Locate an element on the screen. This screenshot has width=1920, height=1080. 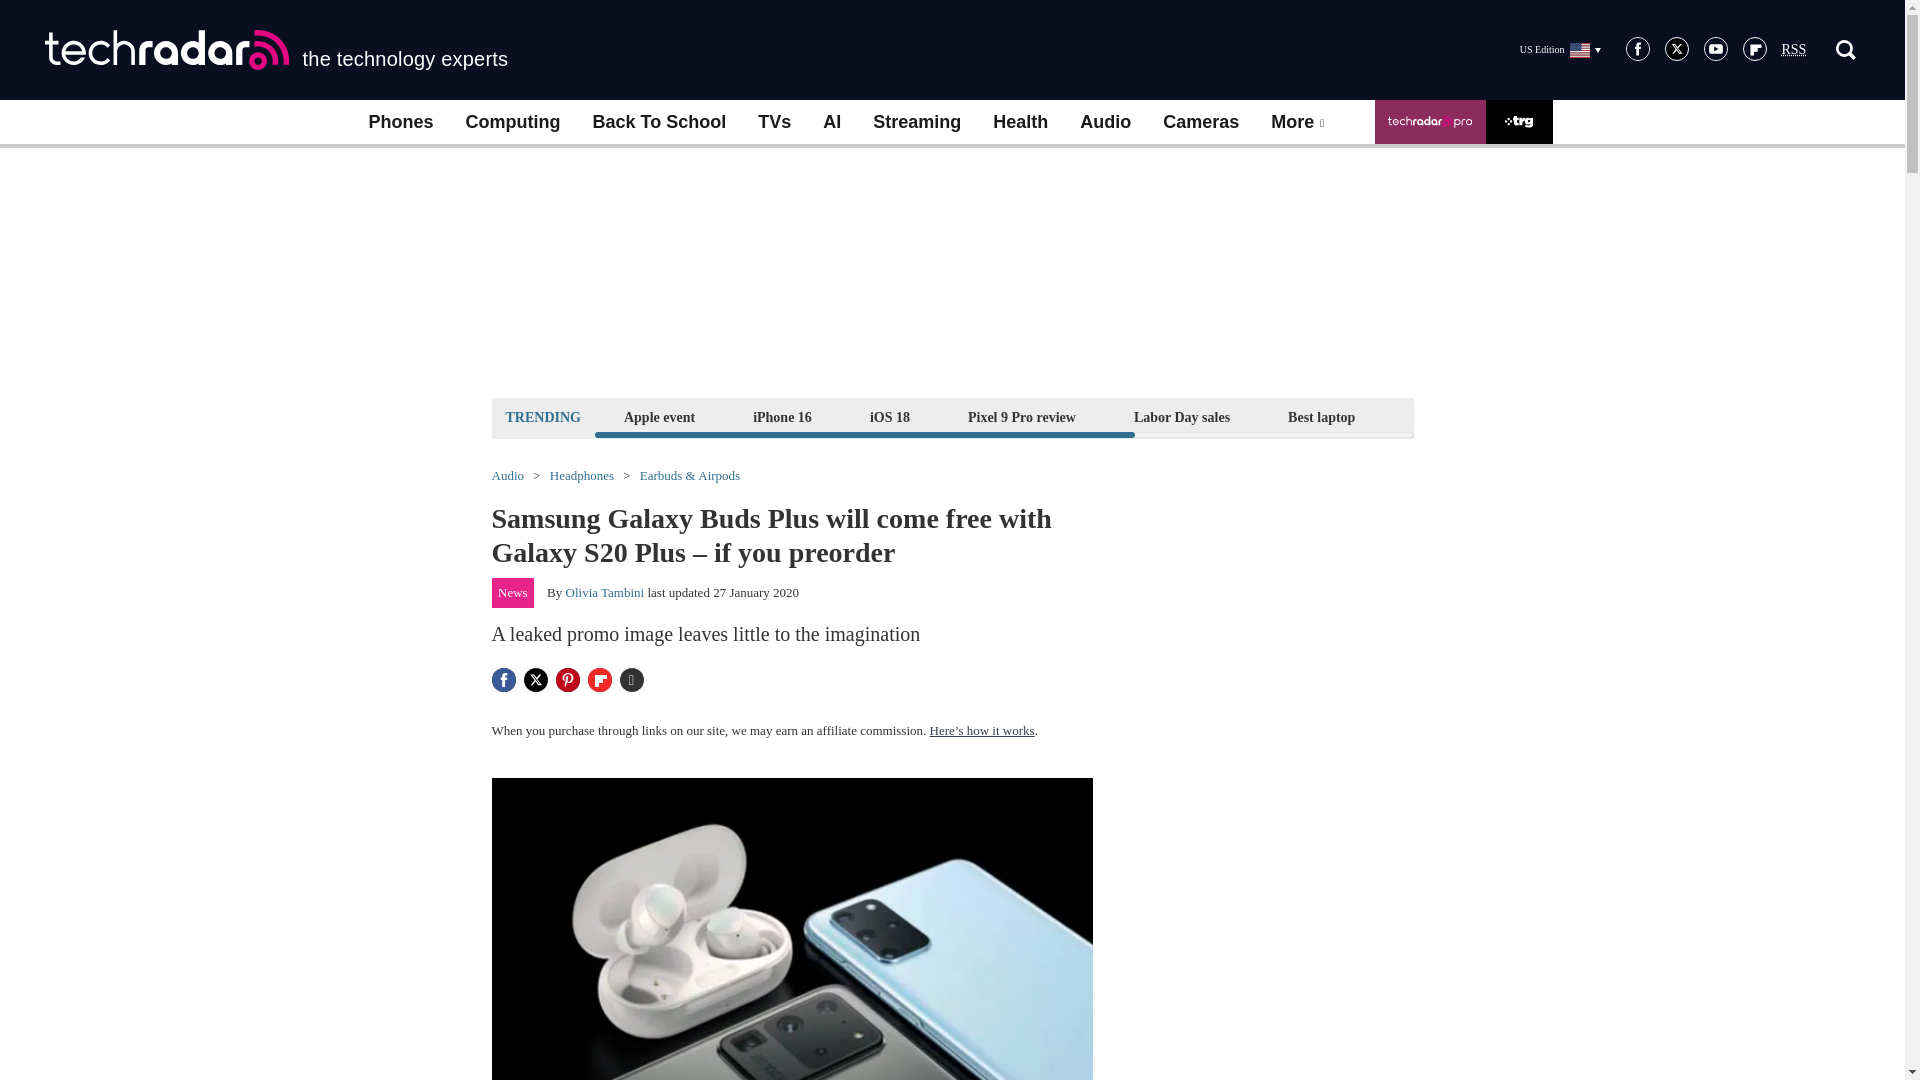
Phones is located at coordinates (400, 122).